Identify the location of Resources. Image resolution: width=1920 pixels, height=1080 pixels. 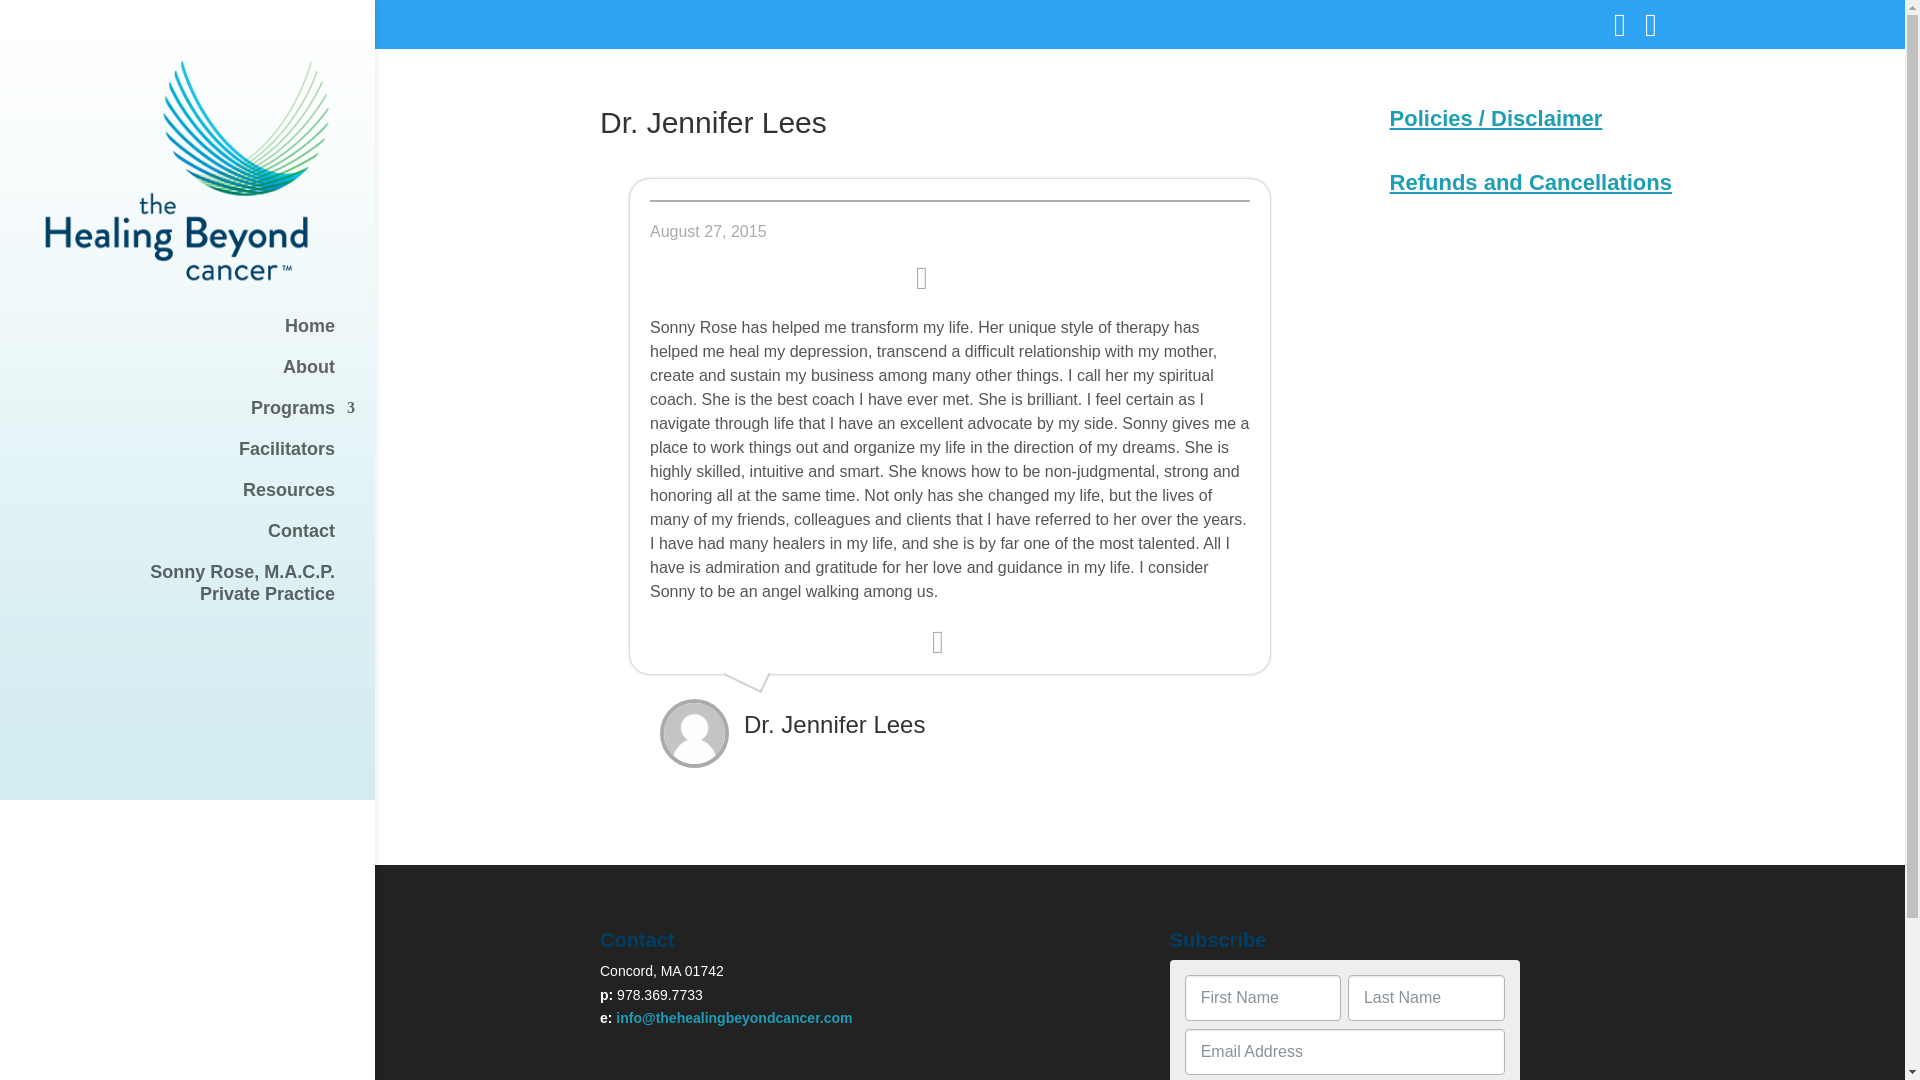
(207, 336).